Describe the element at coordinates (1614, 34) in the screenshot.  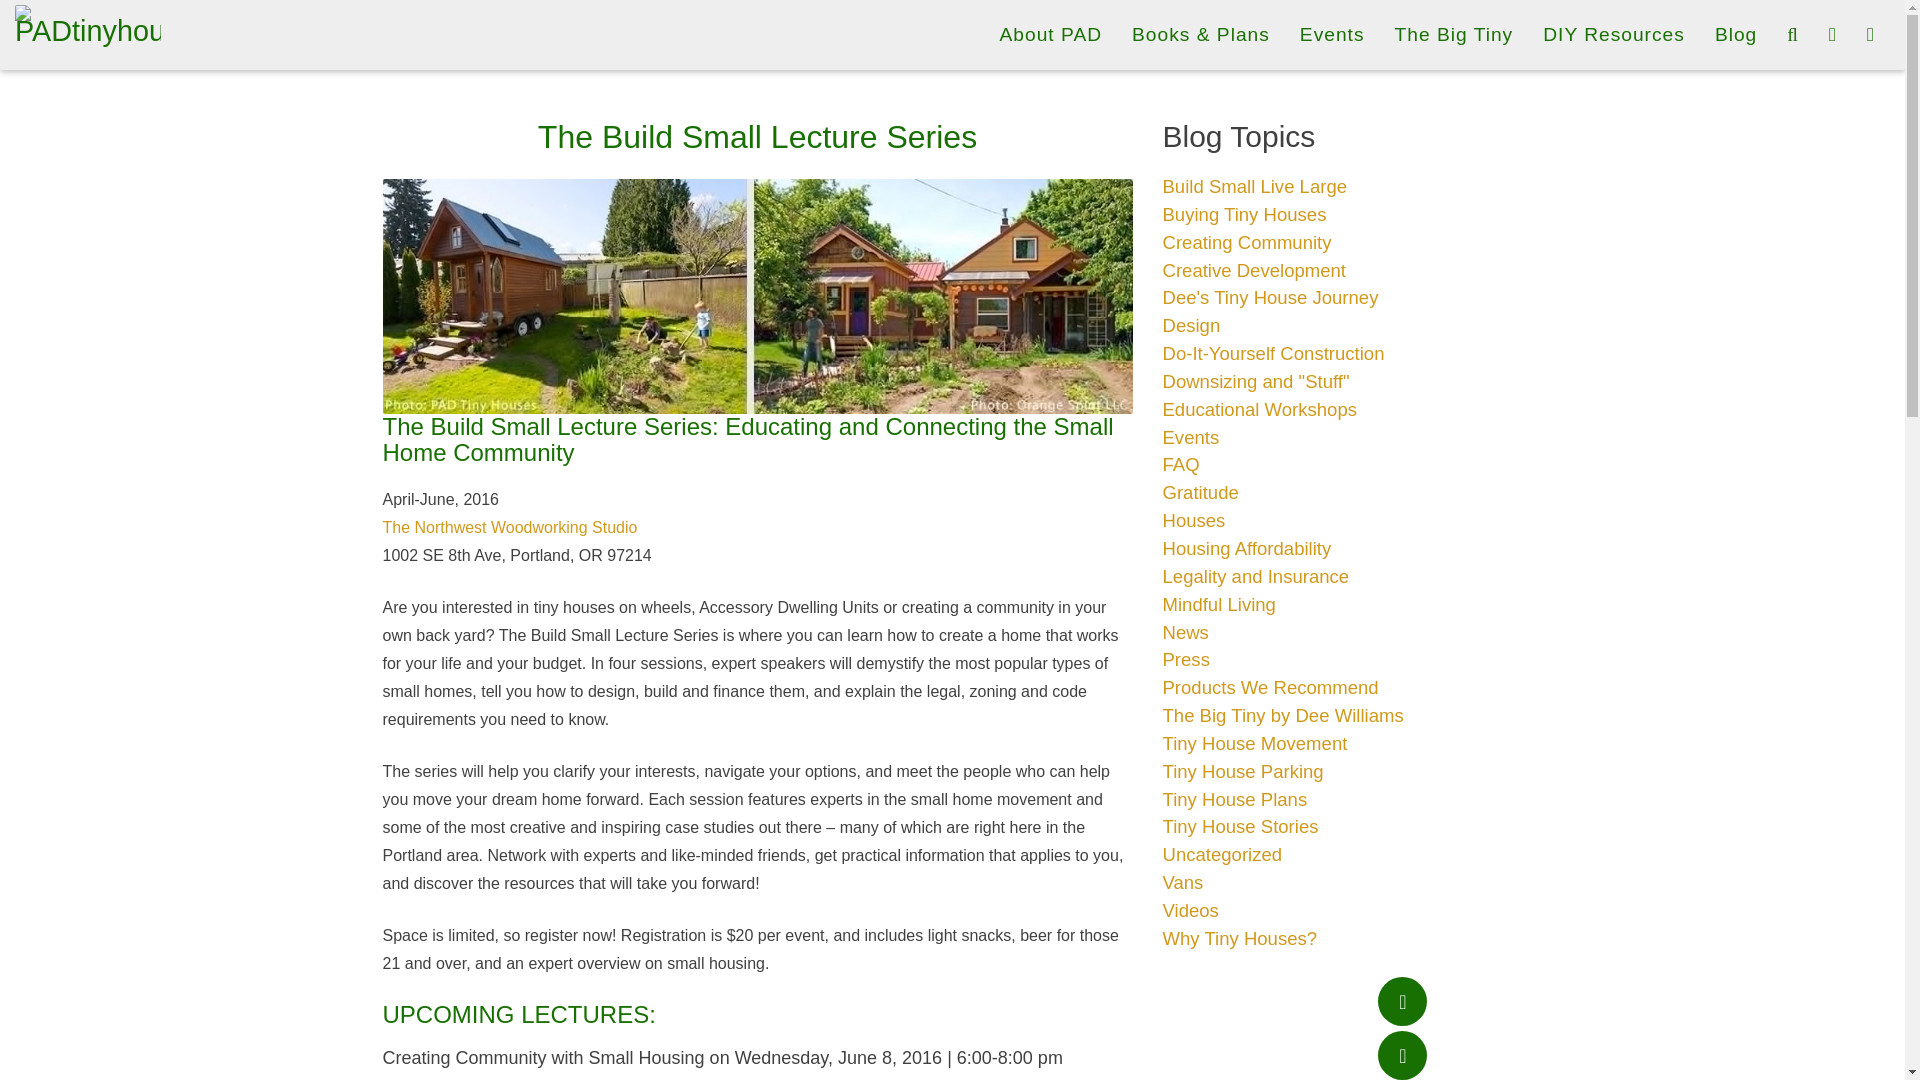
I see `DIY Resources` at that location.